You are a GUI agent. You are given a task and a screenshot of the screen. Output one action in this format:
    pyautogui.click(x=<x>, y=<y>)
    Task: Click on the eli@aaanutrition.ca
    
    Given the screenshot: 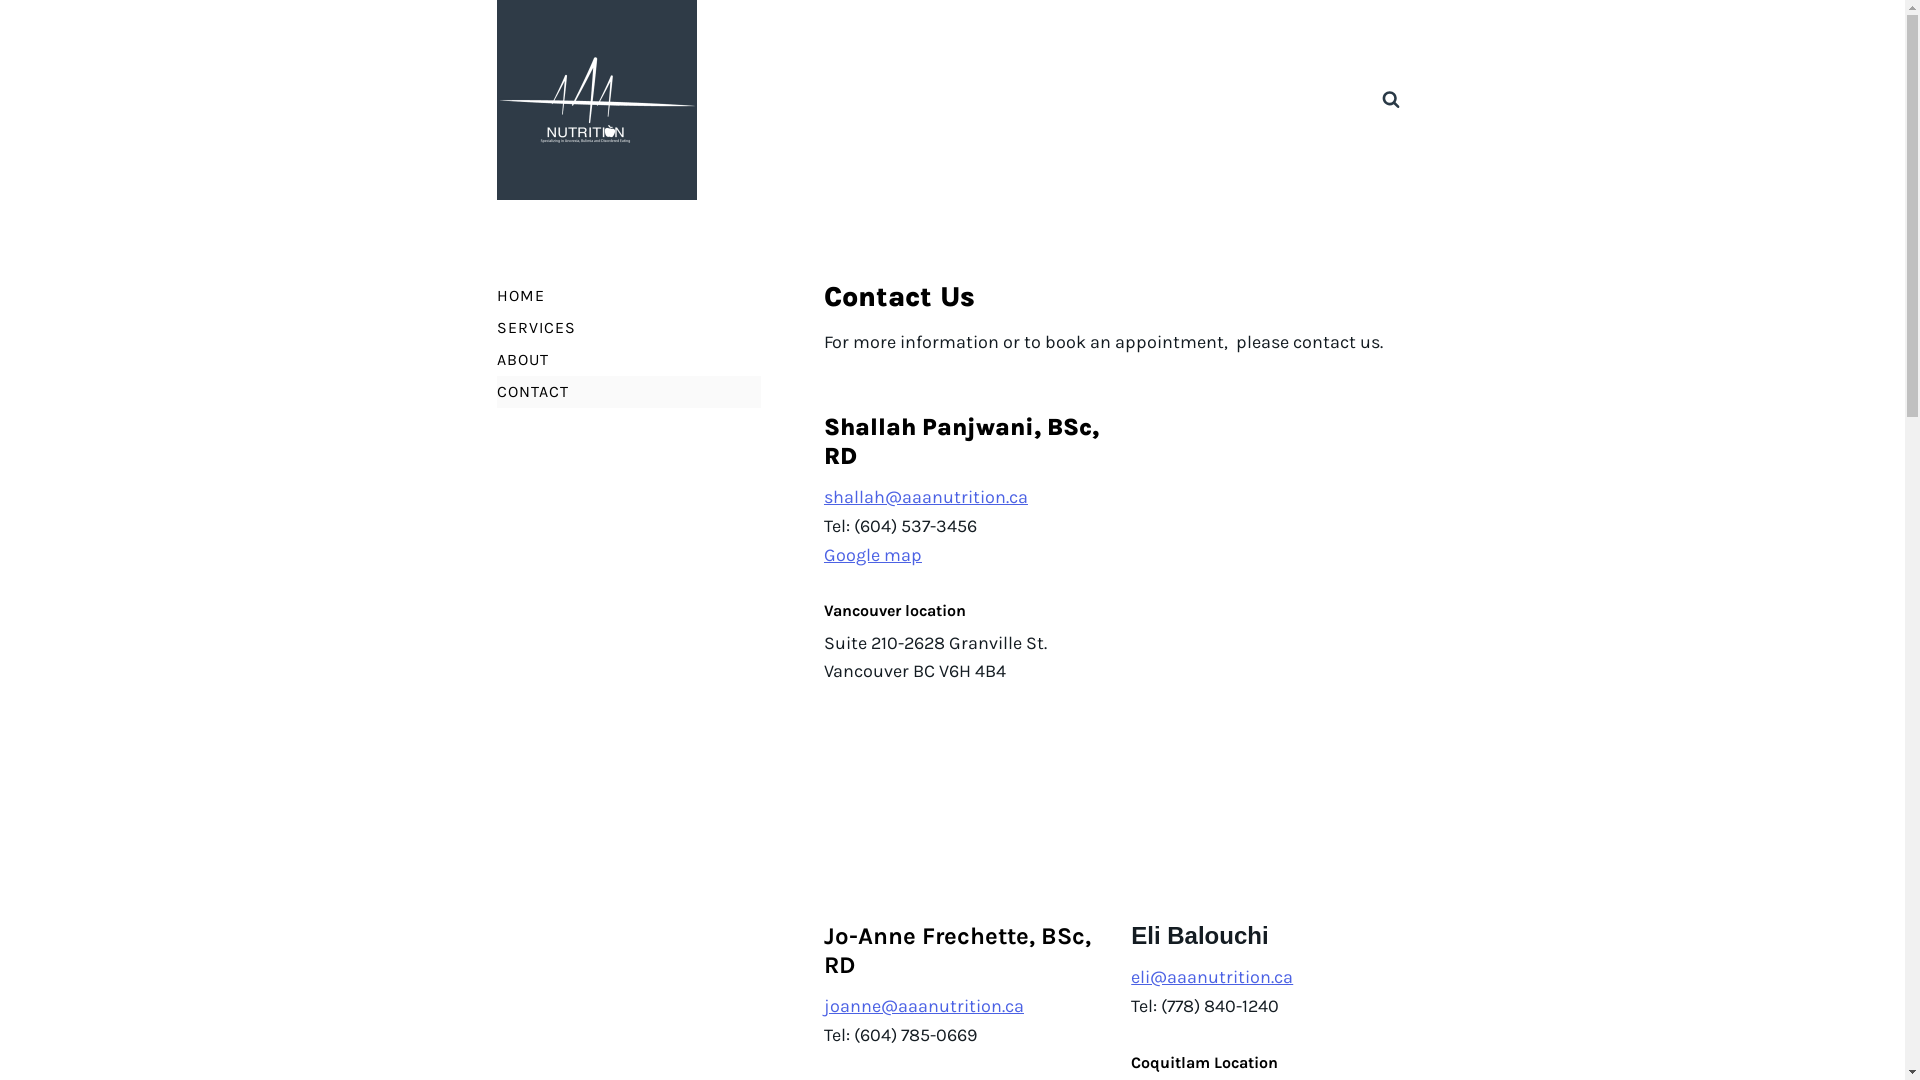 What is the action you would take?
    pyautogui.click(x=1212, y=977)
    